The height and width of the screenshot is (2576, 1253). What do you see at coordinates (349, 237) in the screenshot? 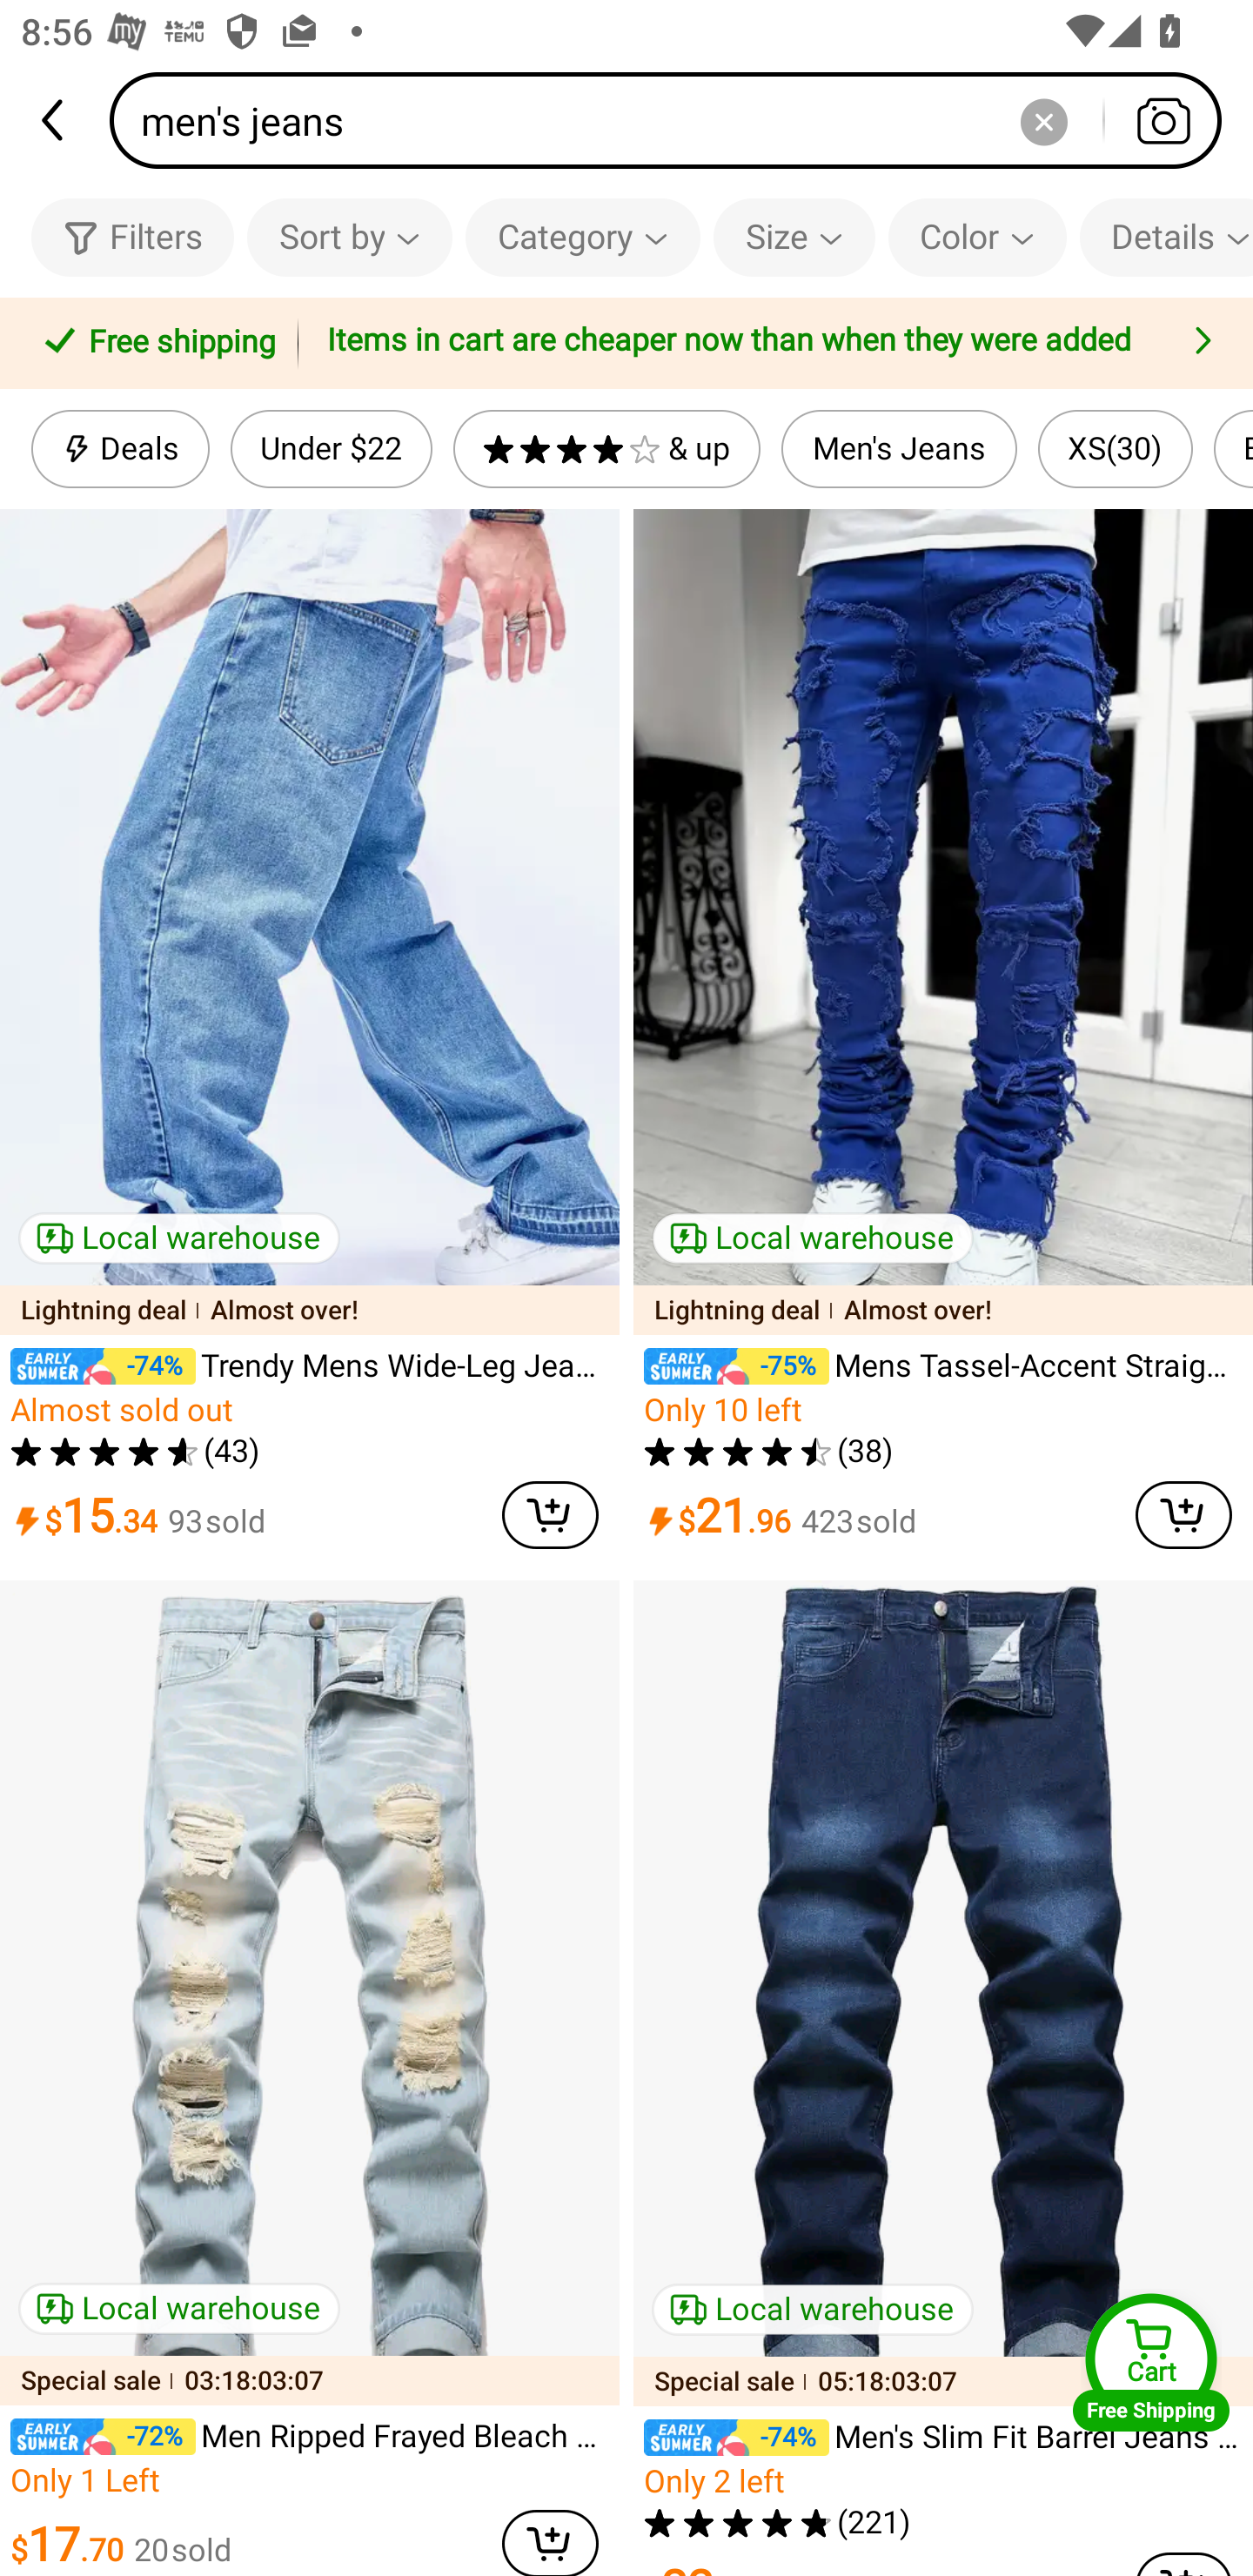
I see `Sort by` at bounding box center [349, 237].